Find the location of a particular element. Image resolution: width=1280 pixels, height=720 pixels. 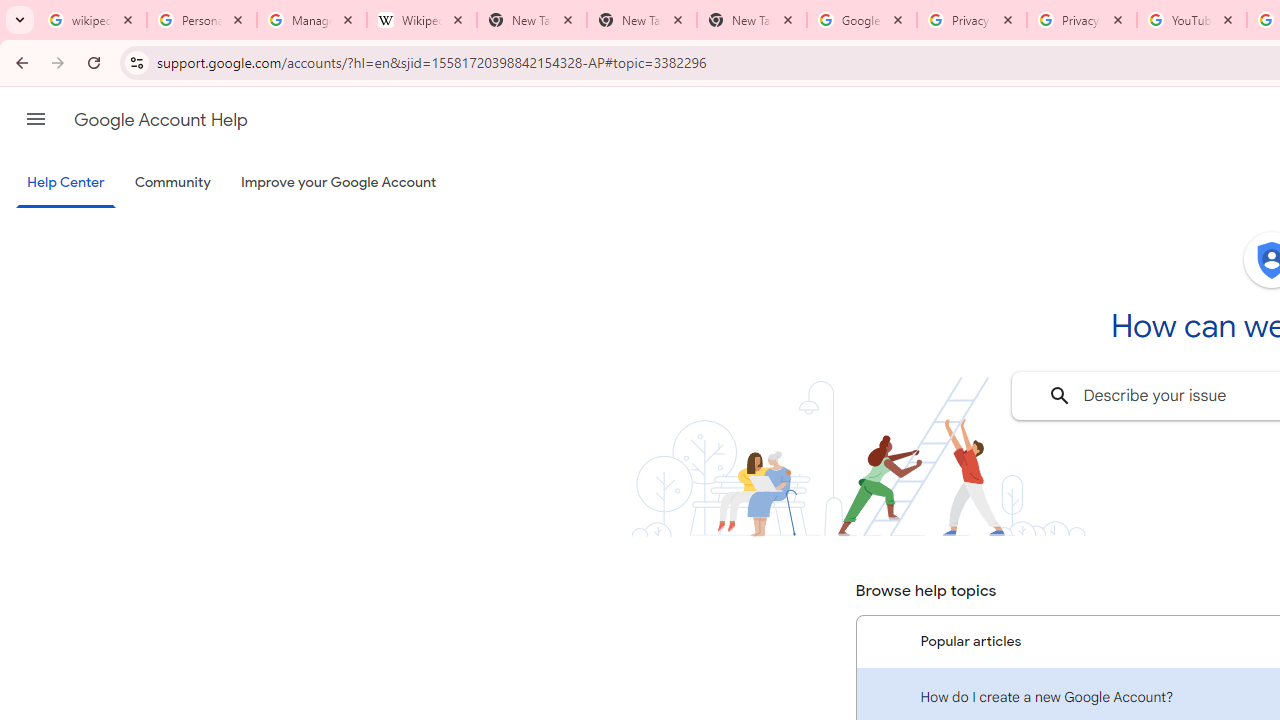

Help Center is located at coordinates (66, 184).